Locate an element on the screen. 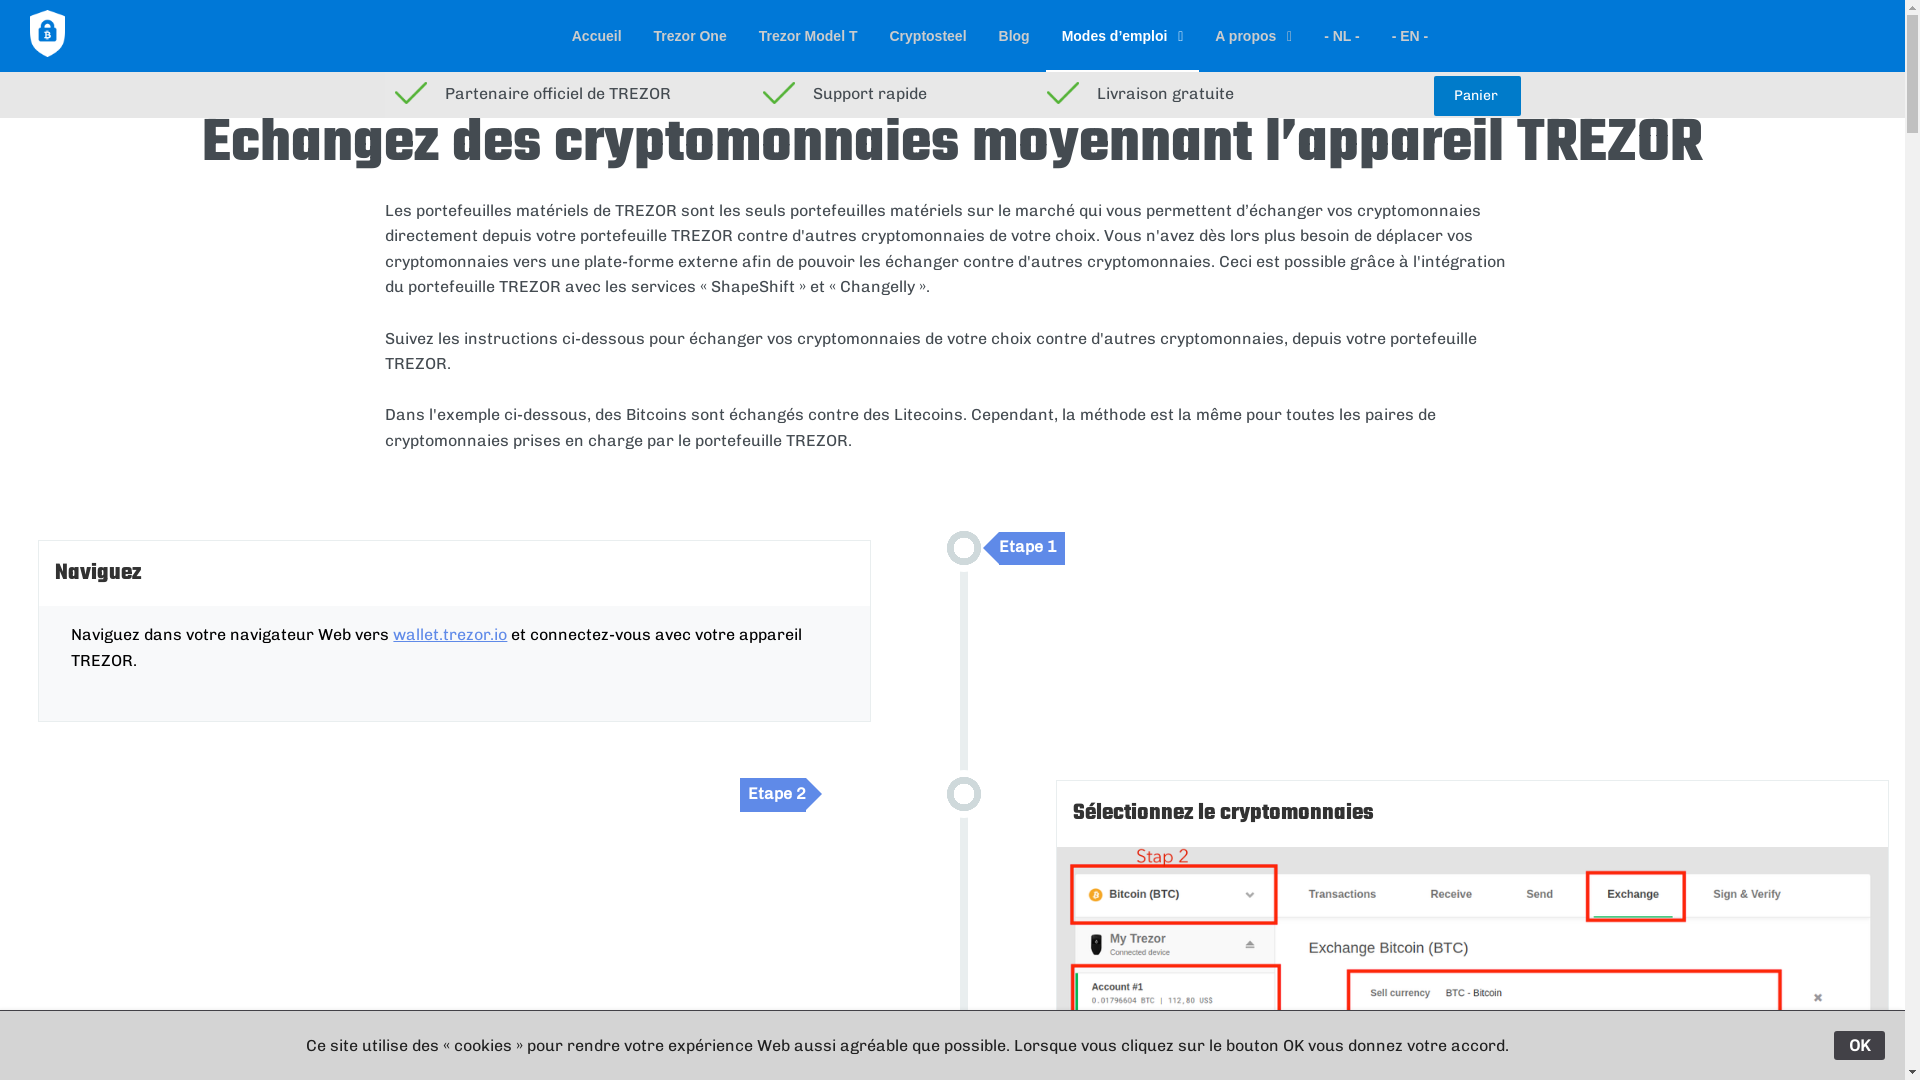  Trezor One is located at coordinates (690, 36).